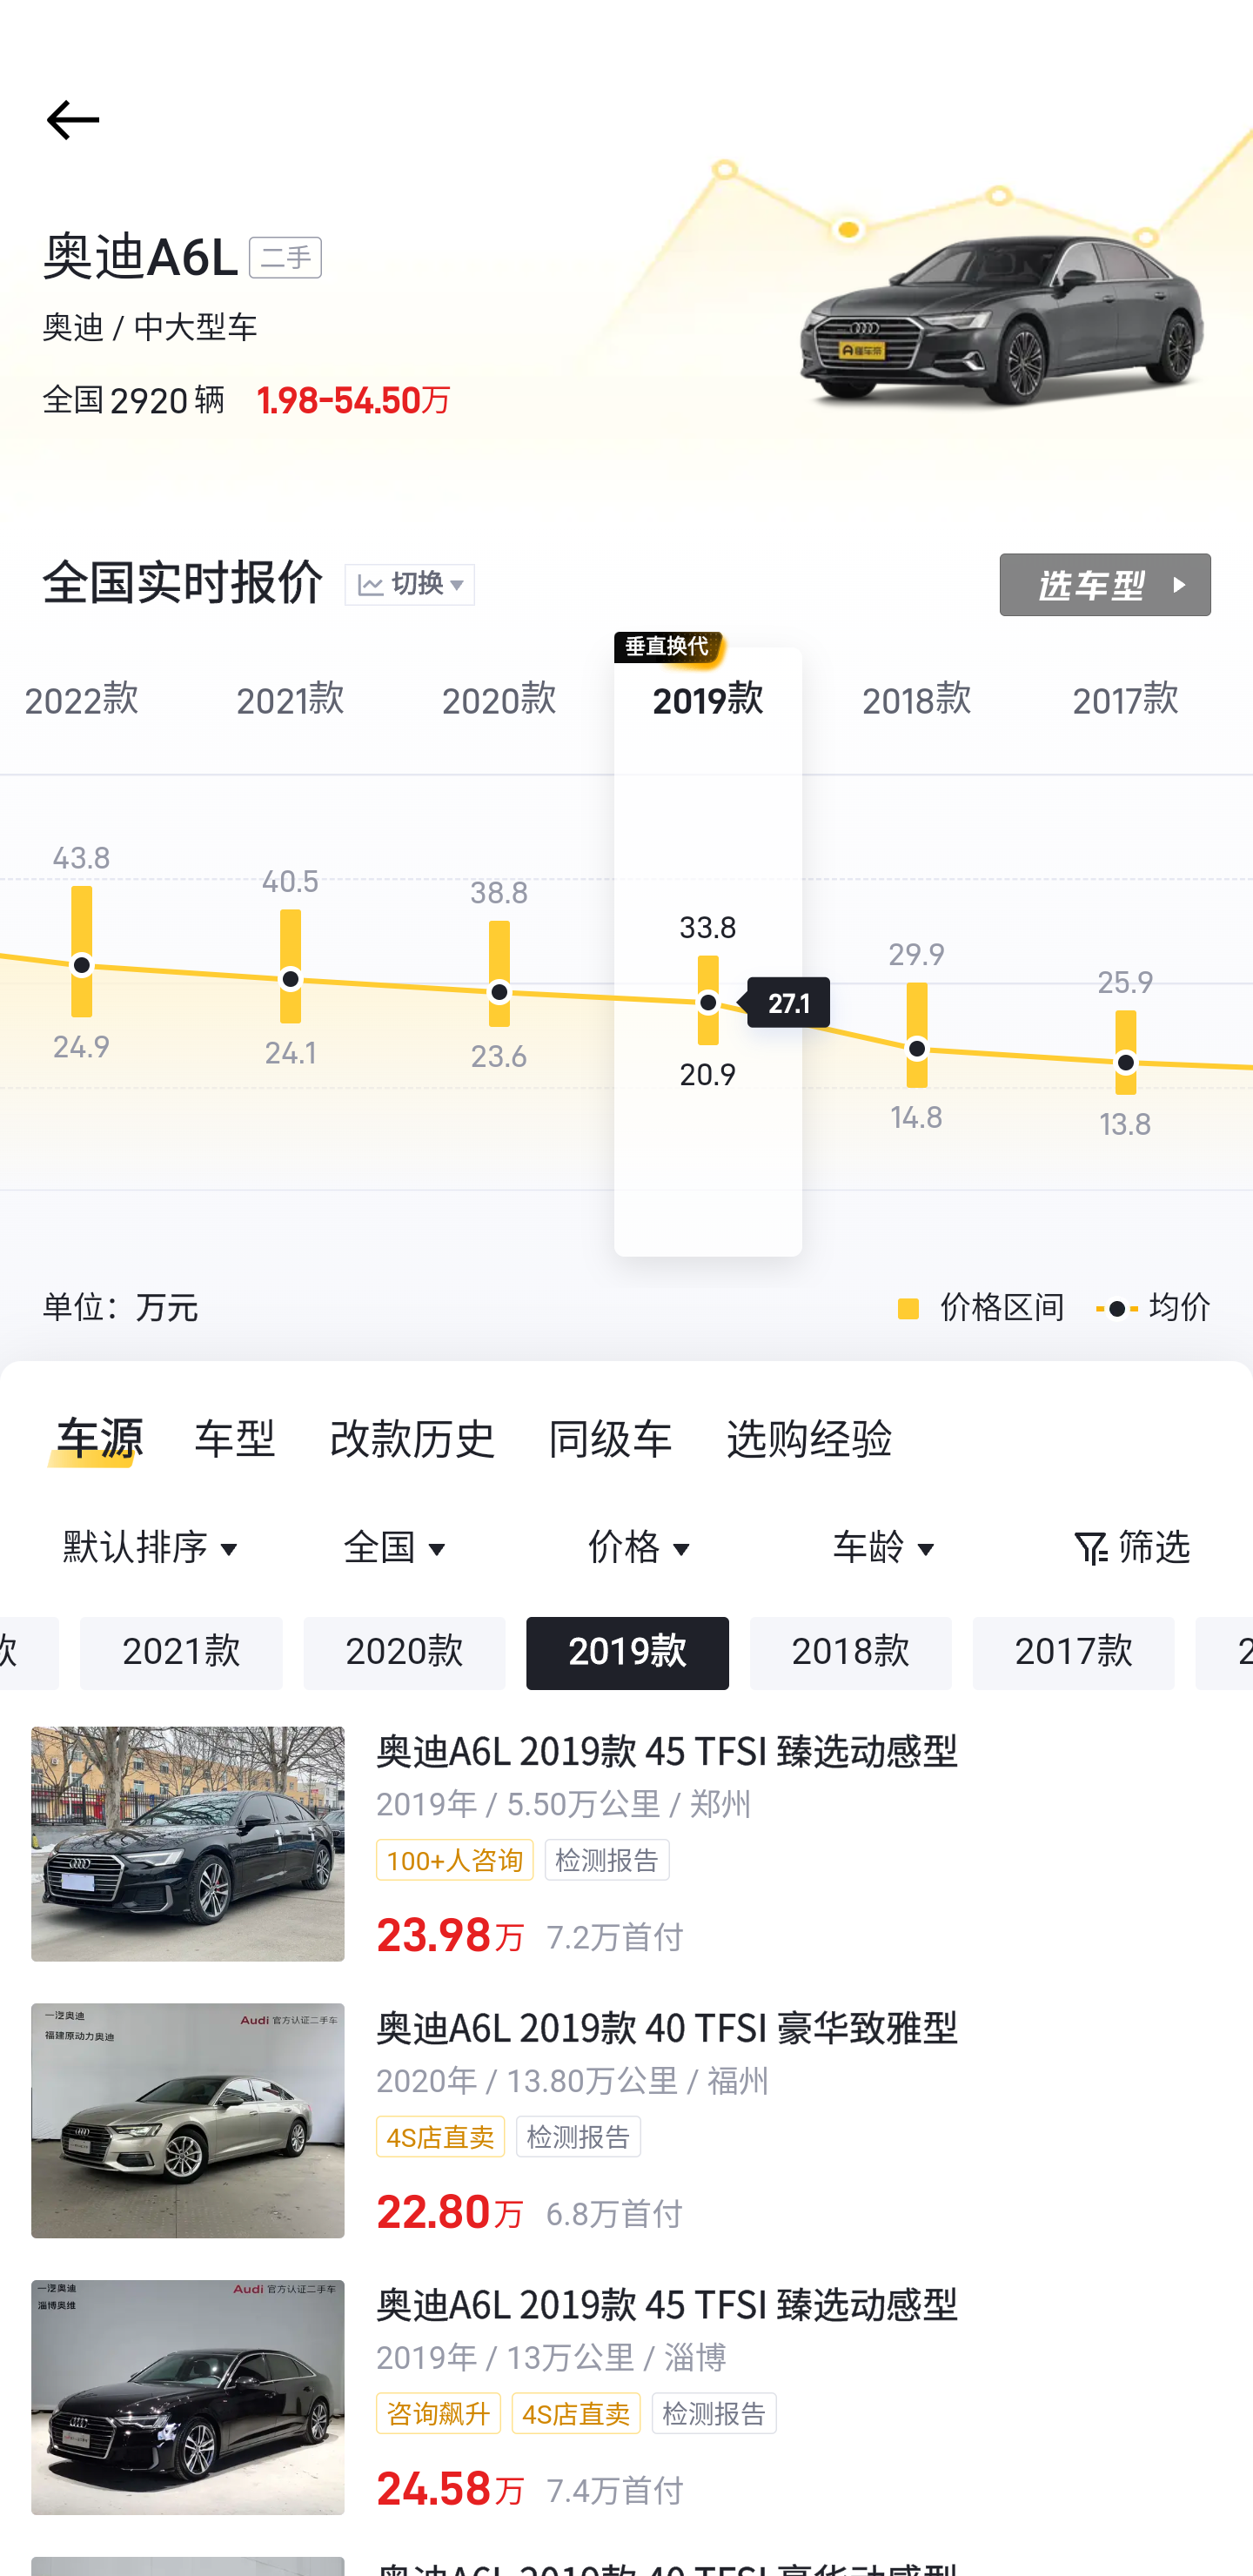  I want to click on , so click(68, 120).